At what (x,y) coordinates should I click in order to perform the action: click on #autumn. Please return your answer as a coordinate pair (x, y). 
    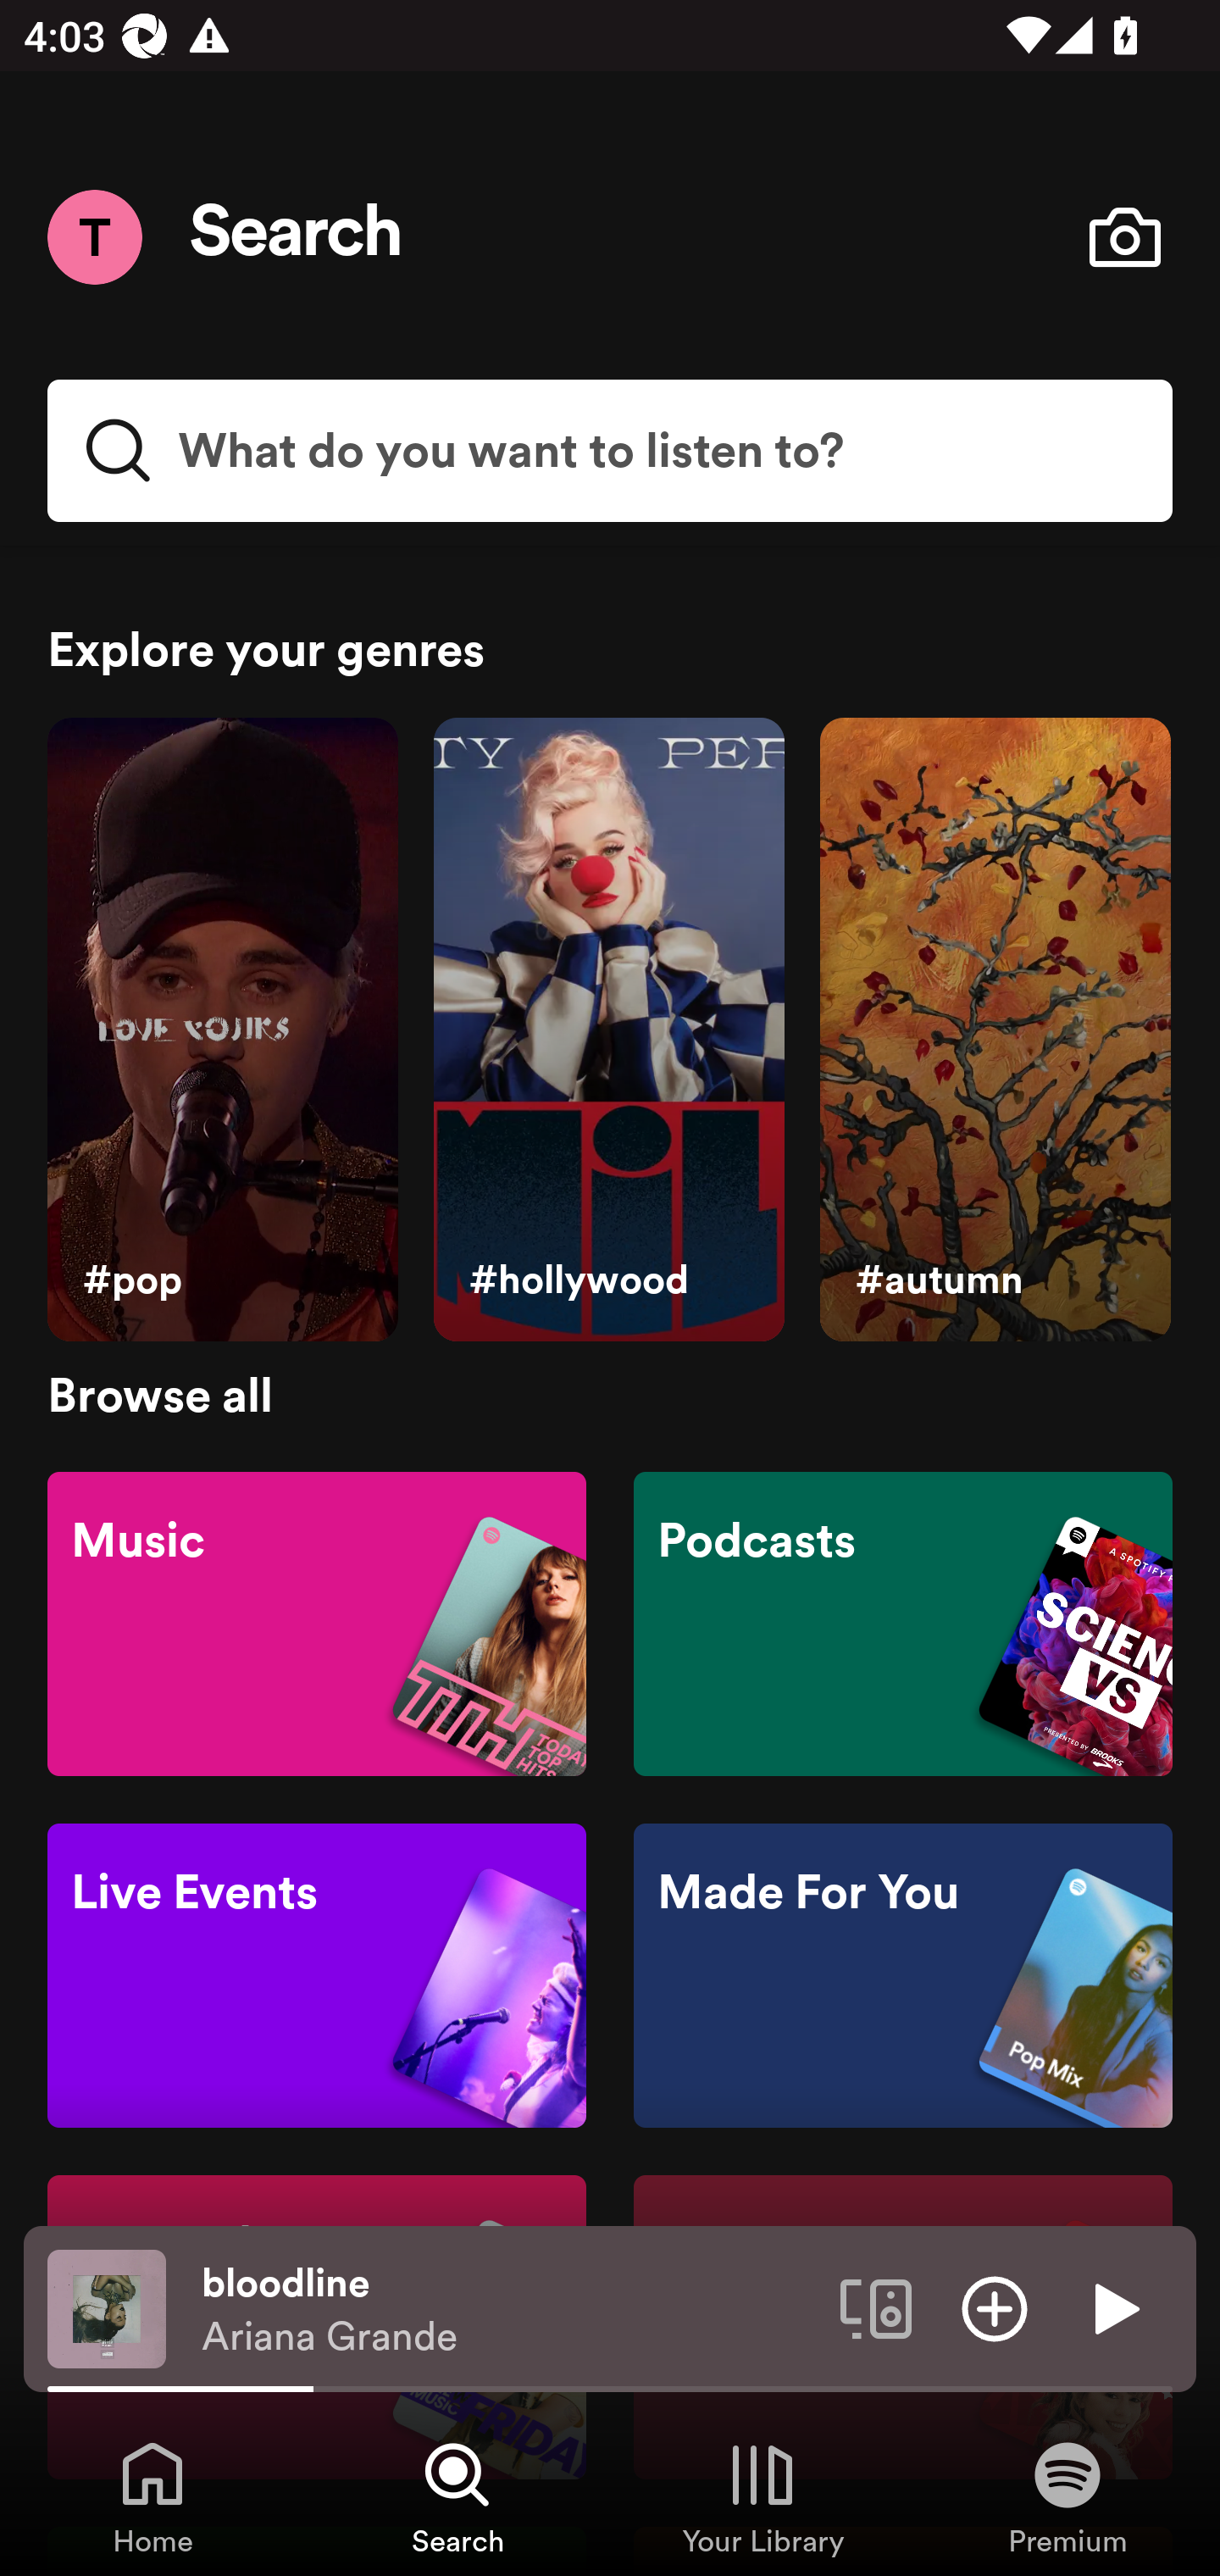
    Looking at the image, I should click on (995, 1030).